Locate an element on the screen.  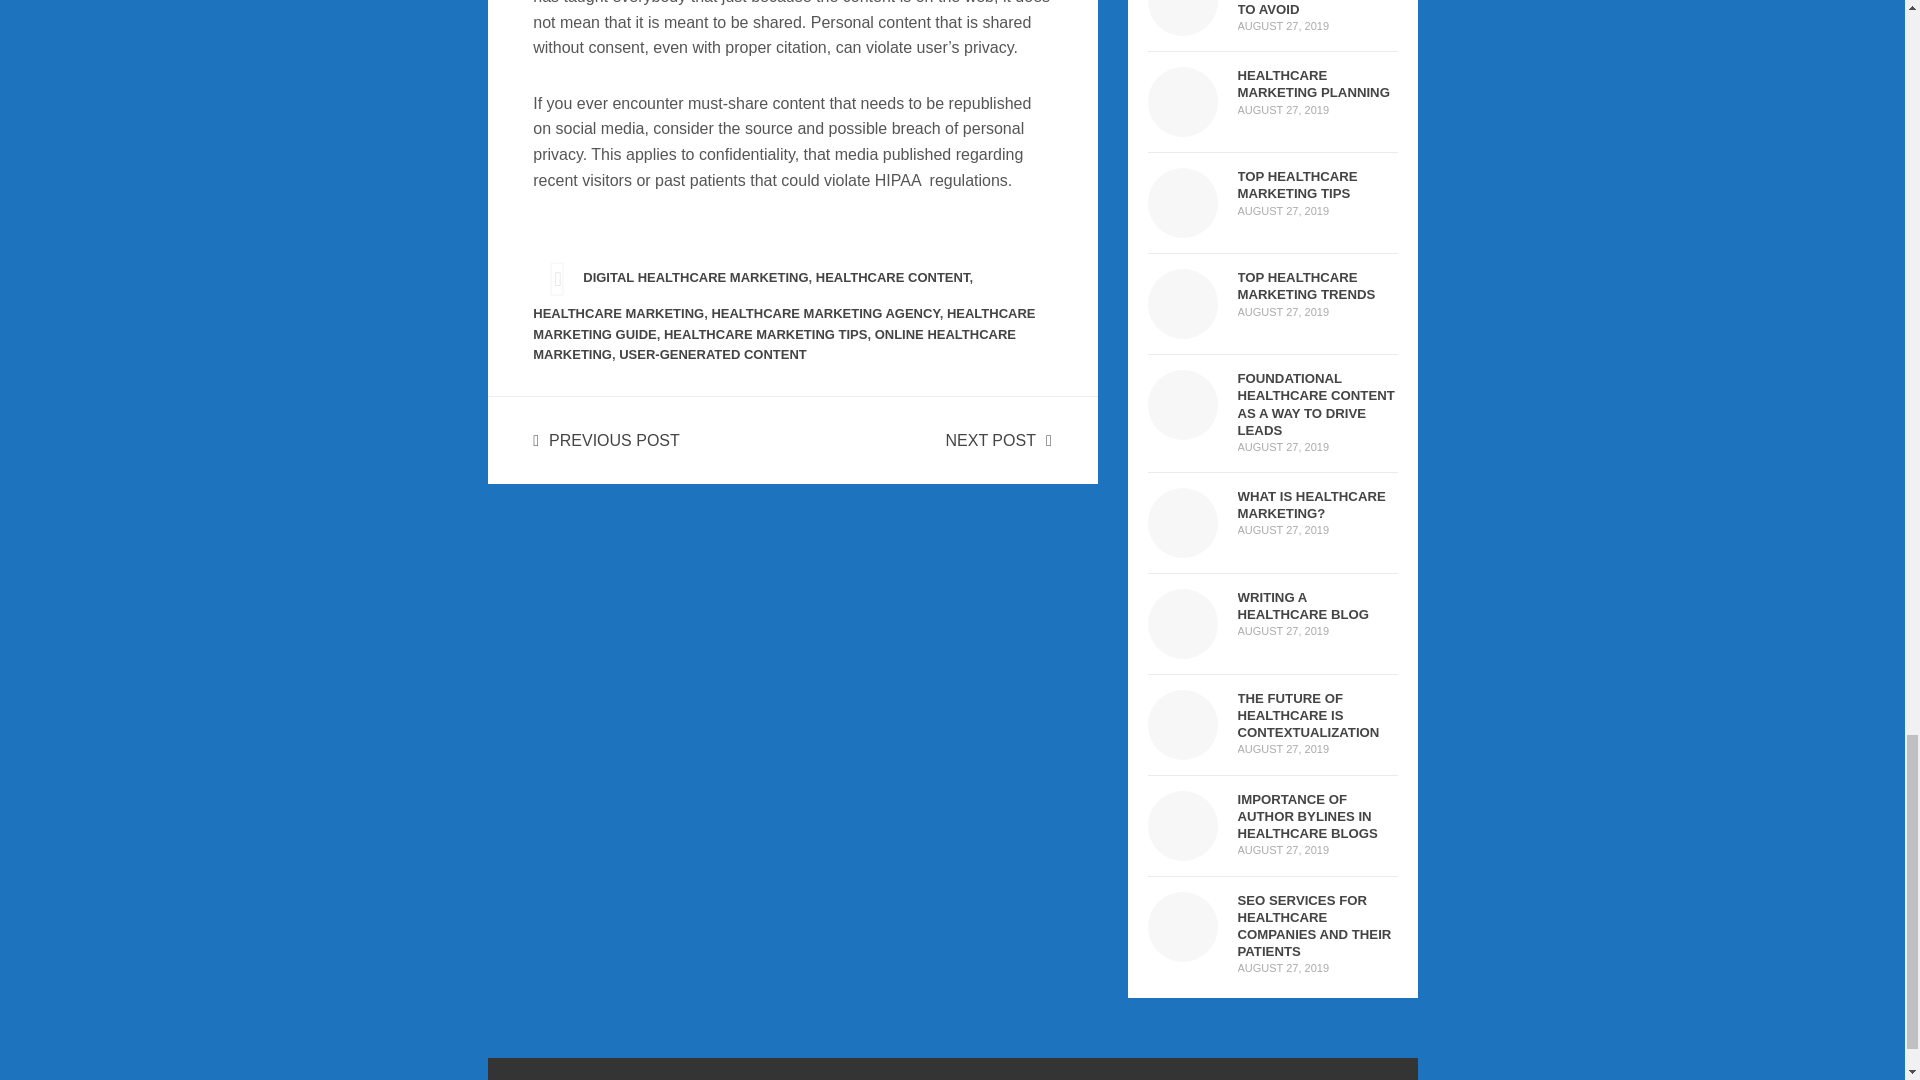
NEXT POST is located at coordinates (999, 440).